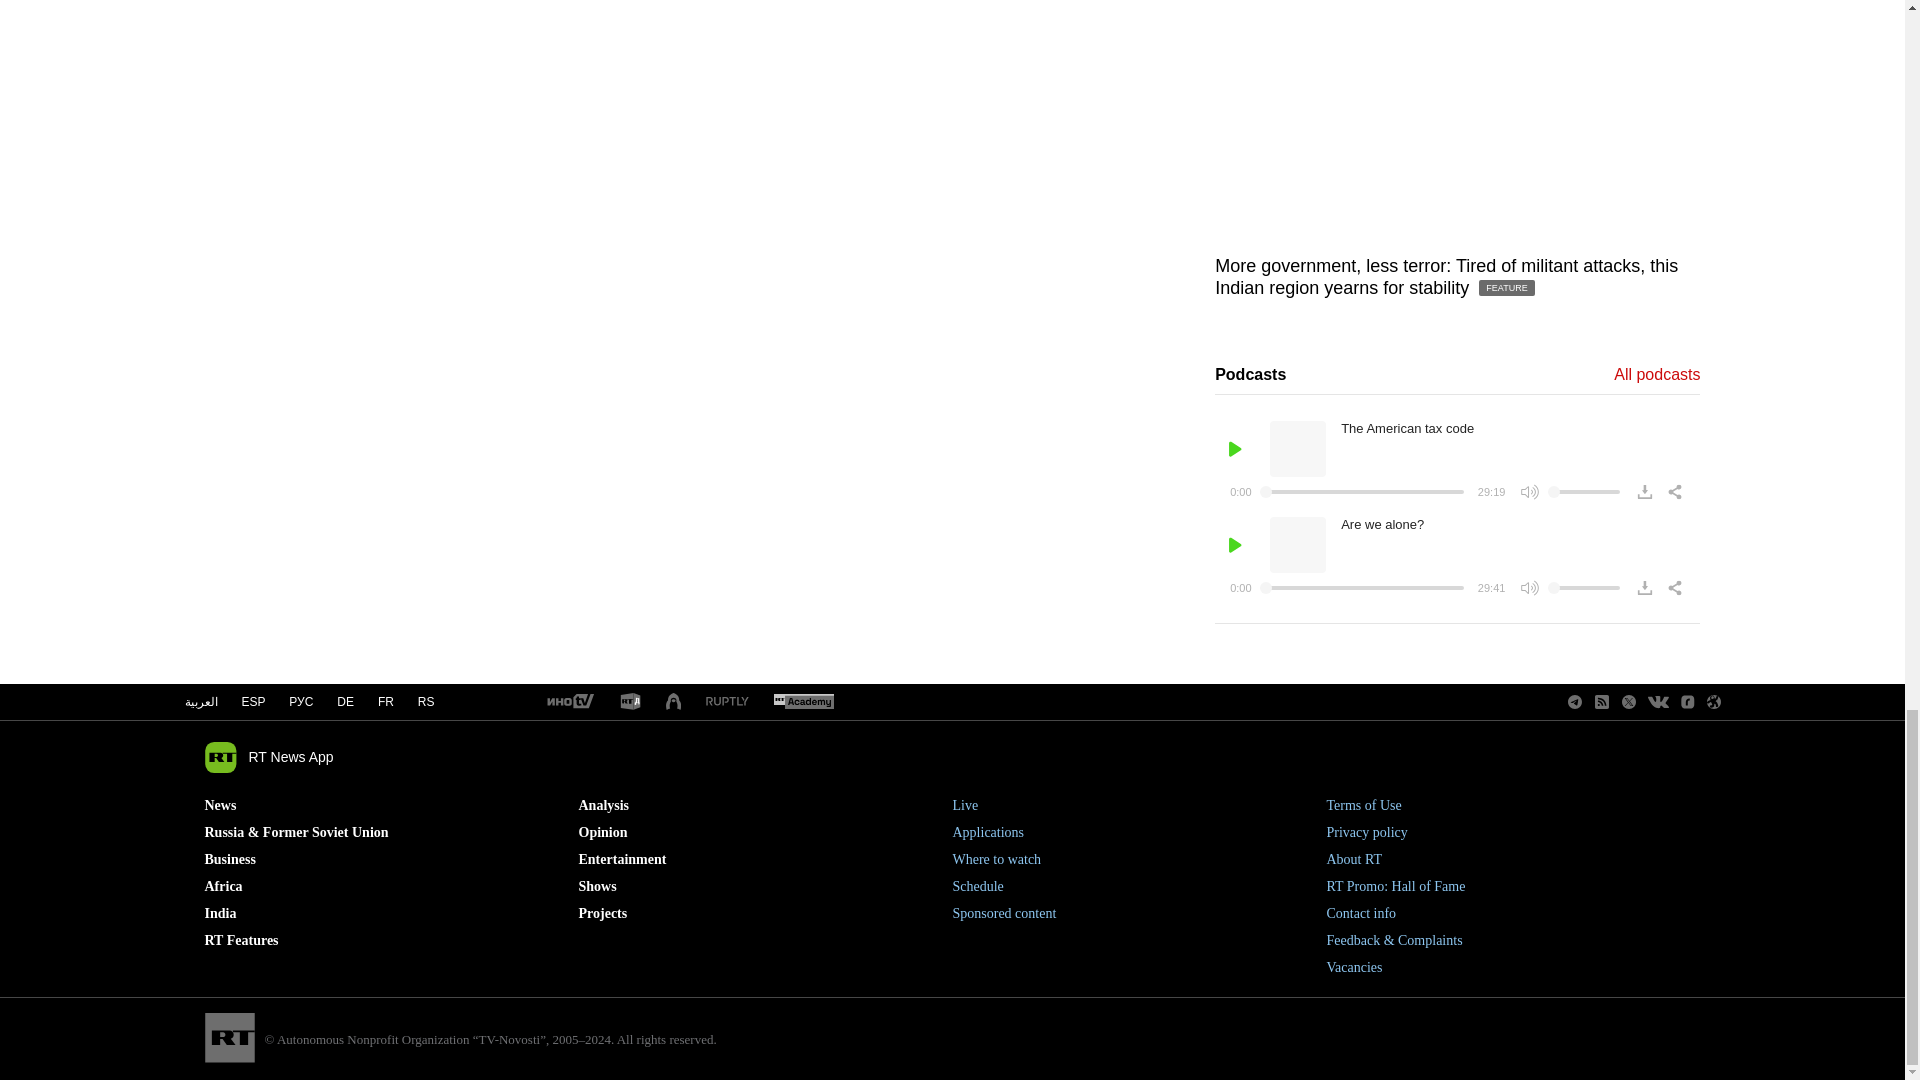 The image size is (1920, 1080). What do you see at coordinates (630, 702) in the screenshot?
I see `RT ` at bounding box center [630, 702].